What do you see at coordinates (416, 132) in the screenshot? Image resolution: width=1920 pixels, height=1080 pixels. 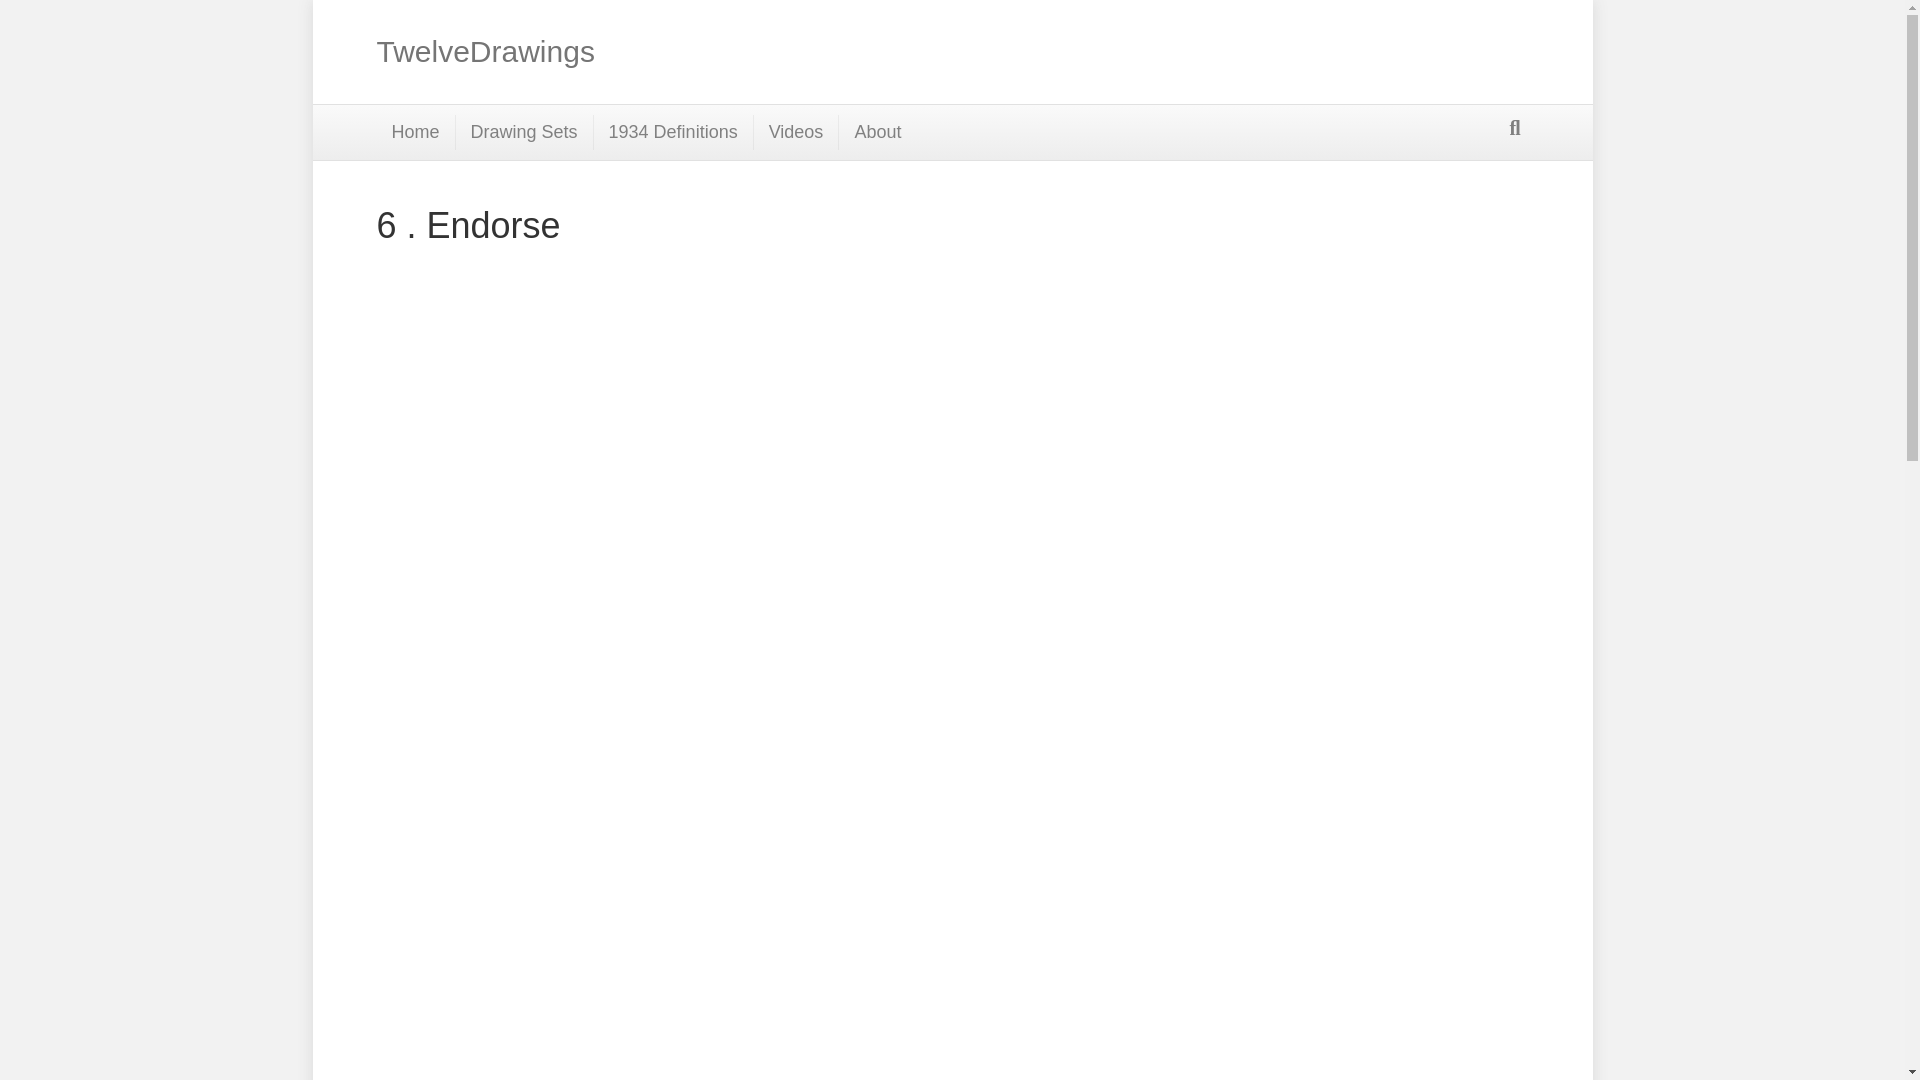 I see `Home` at bounding box center [416, 132].